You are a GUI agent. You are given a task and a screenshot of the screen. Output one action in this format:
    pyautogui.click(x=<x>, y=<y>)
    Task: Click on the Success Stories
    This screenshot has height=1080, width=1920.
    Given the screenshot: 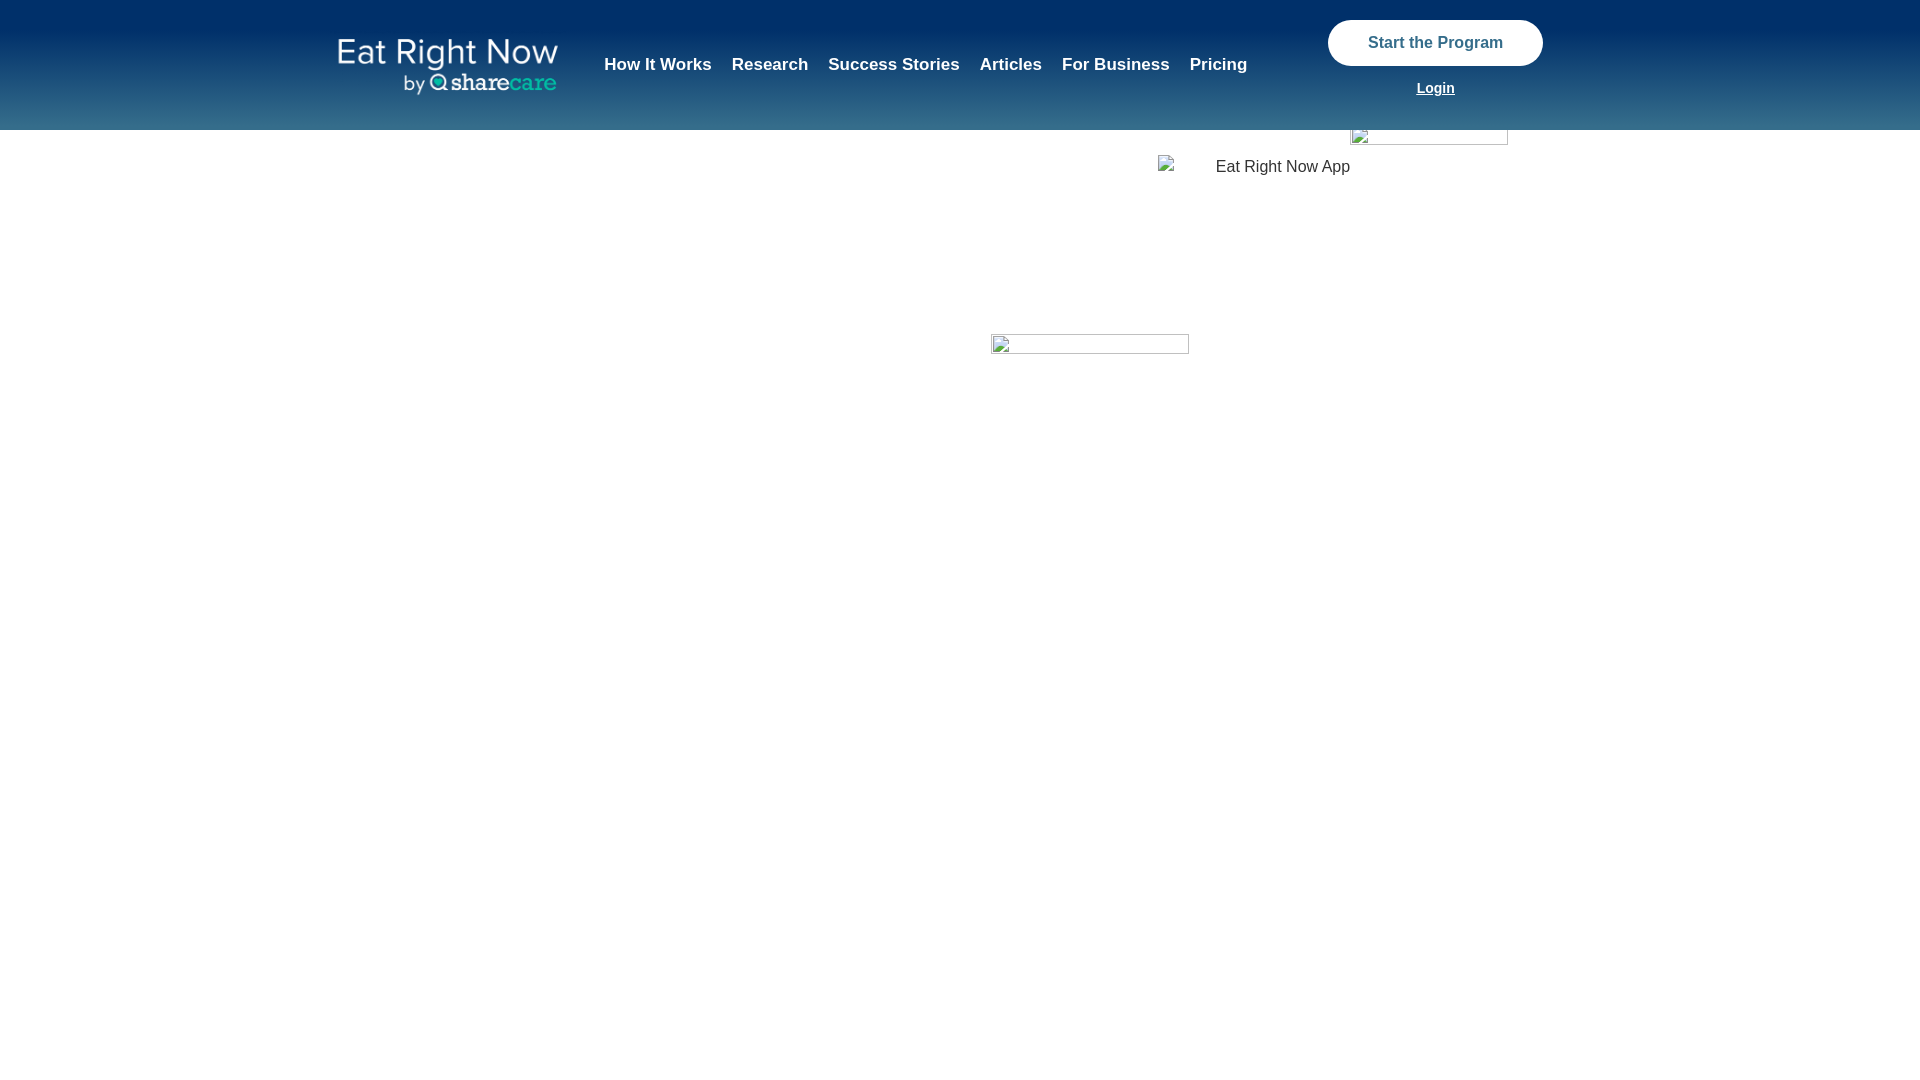 What is the action you would take?
    pyautogui.click(x=893, y=64)
    